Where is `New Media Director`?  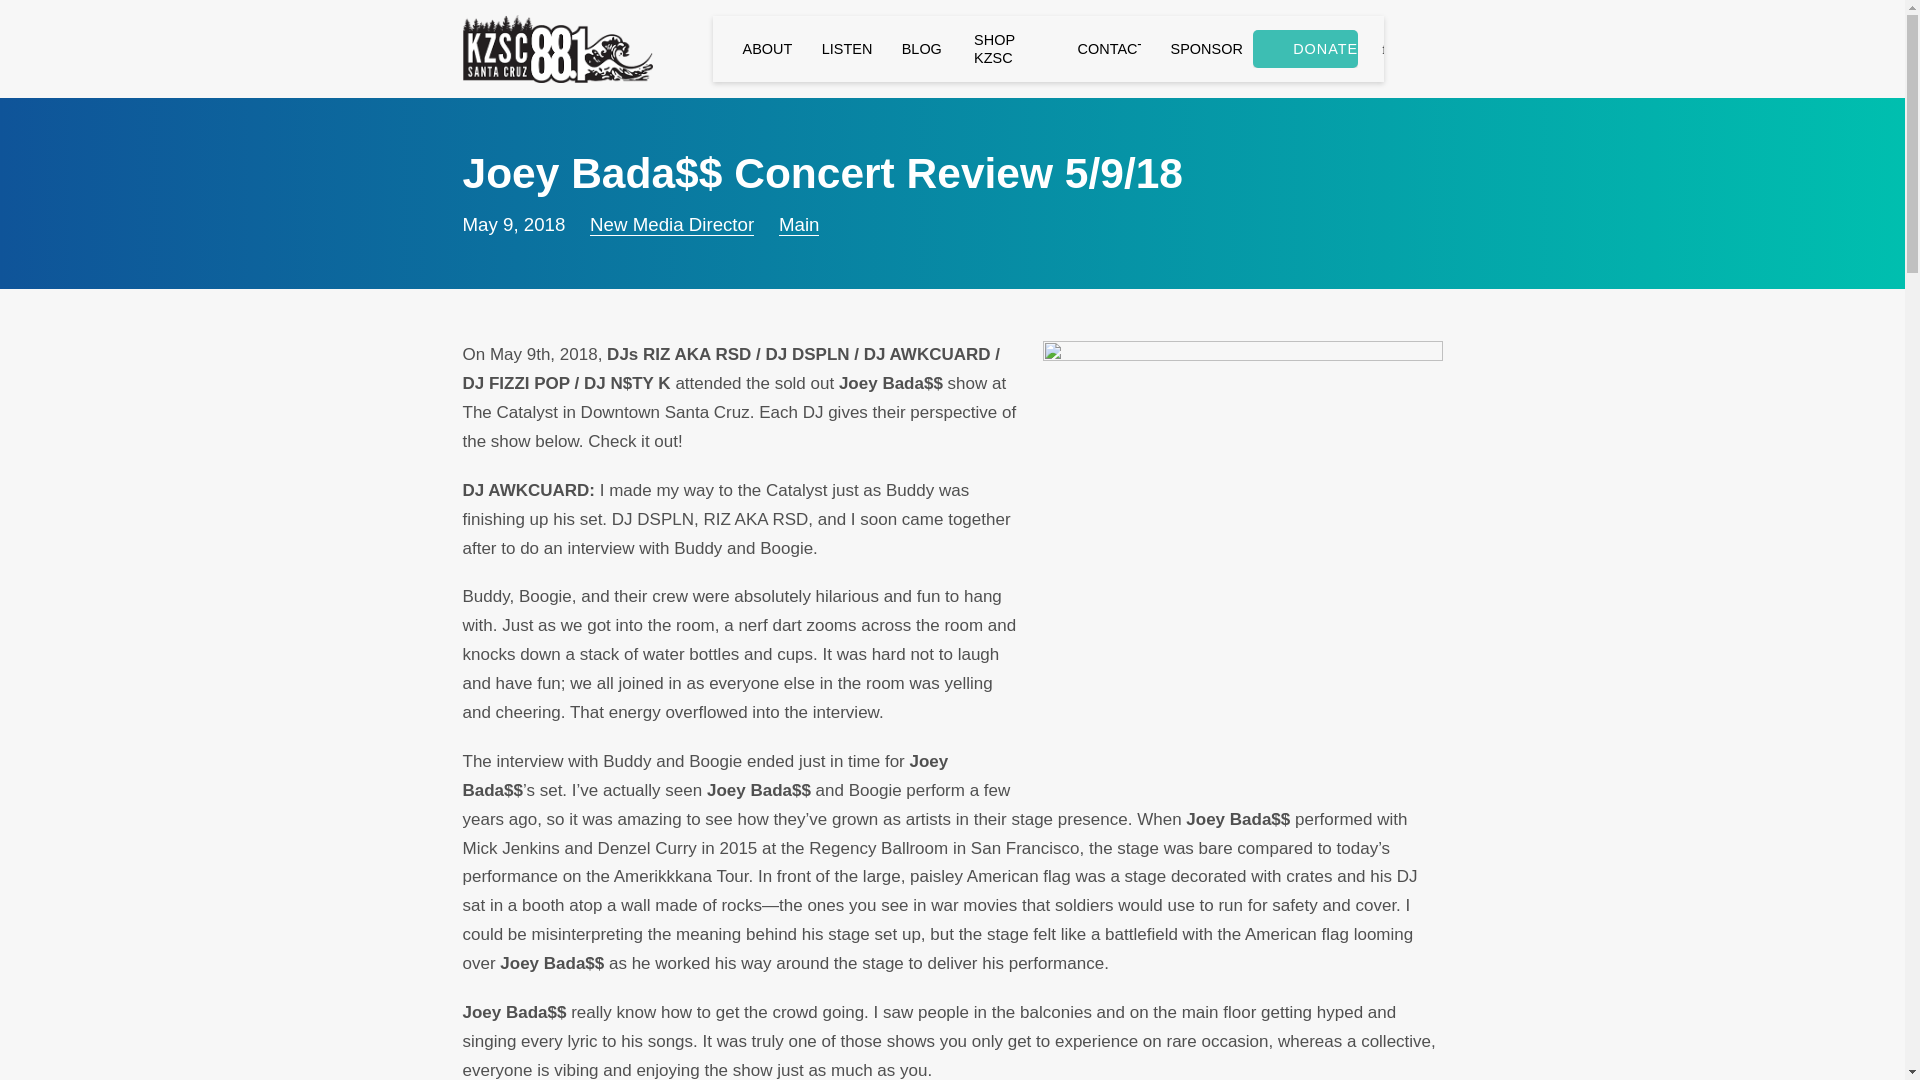 New Media Director is located at coordinates (672, 224).